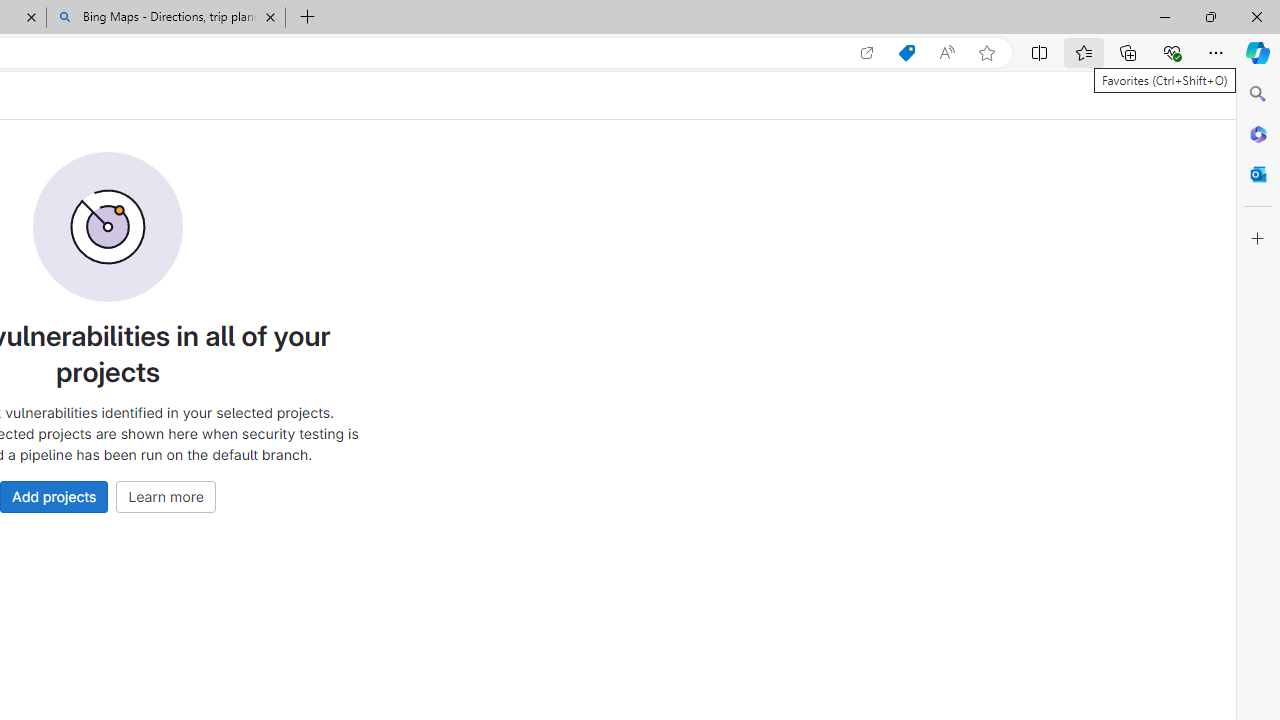  What do you see at coordinates (867, 53) in the screenshot?
I see `Open in app` at bounding box center [867, 53].